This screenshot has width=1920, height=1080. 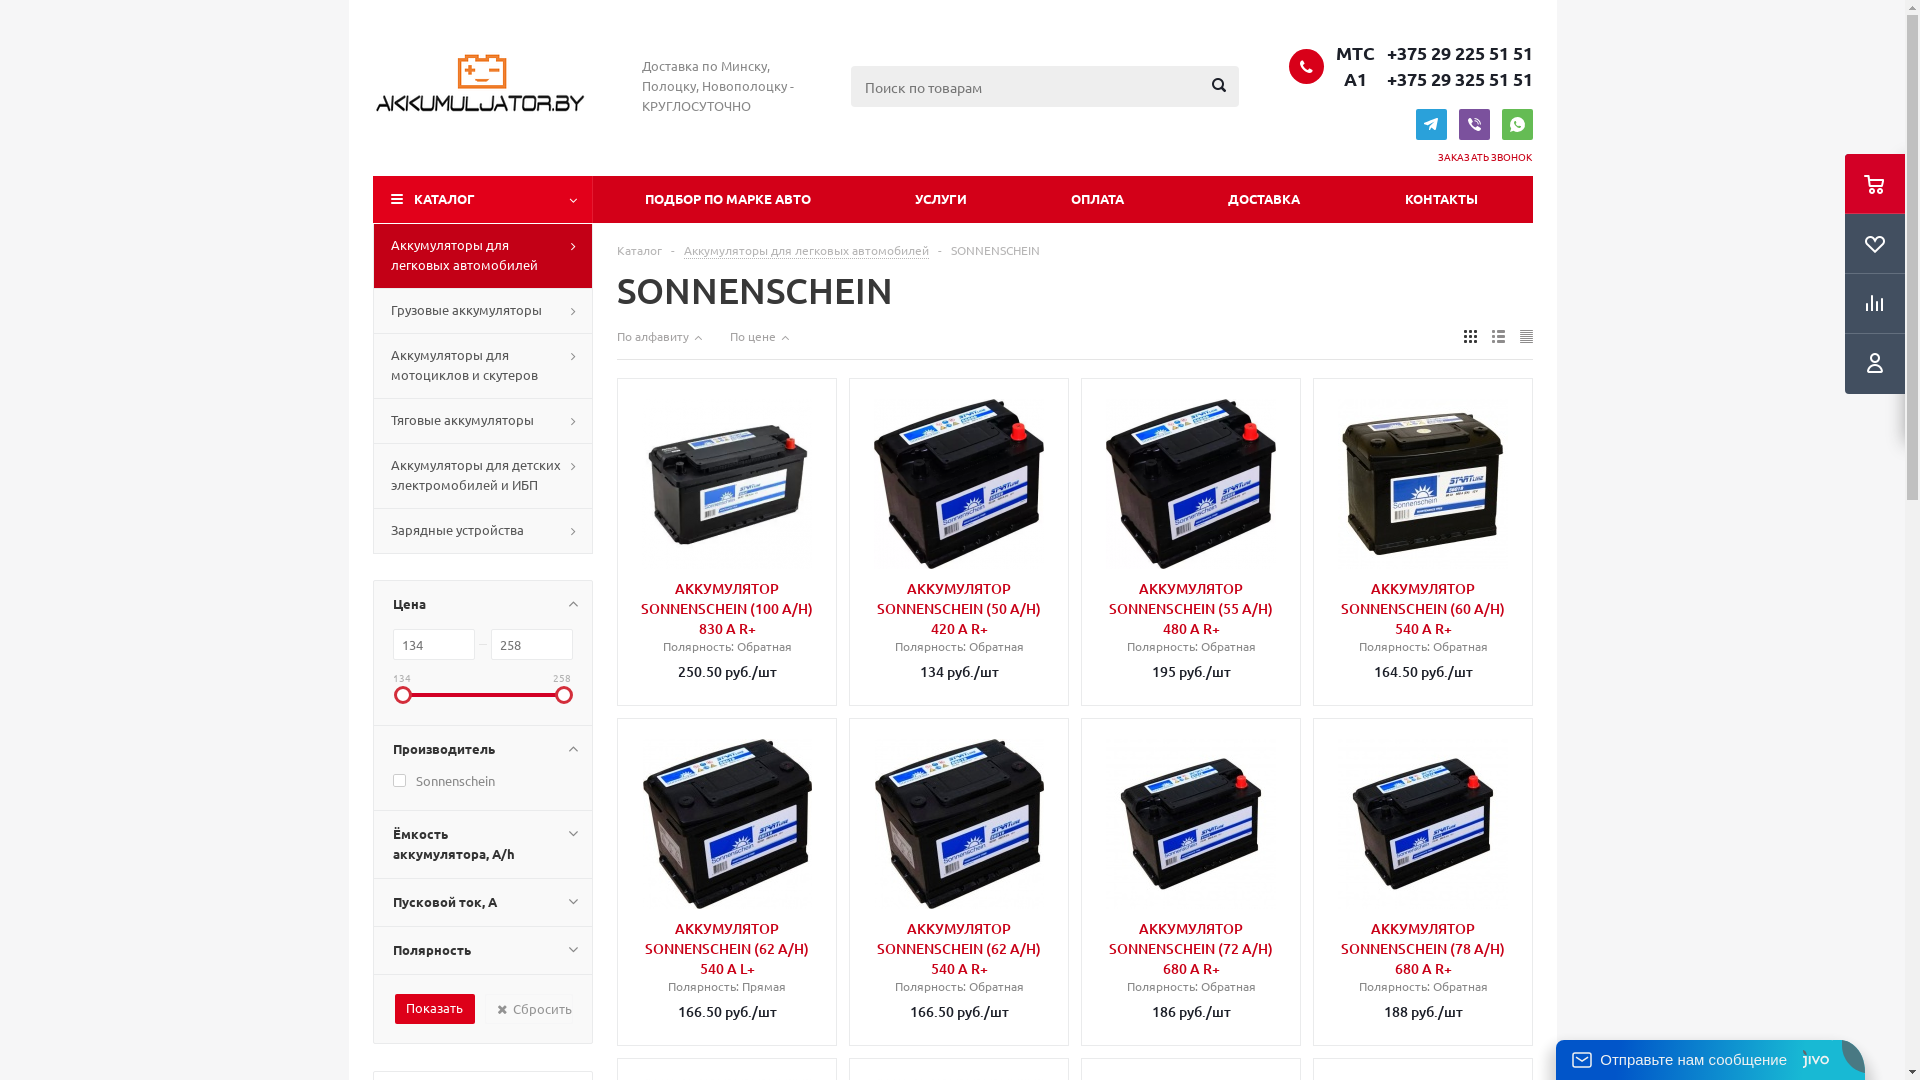 I want to click on Y, so click(x=6, y=6).